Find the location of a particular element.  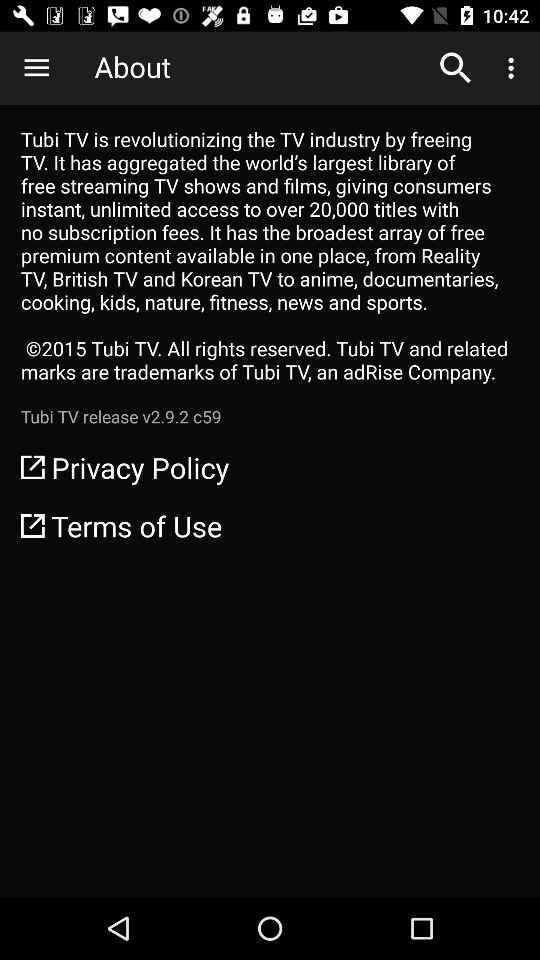

turn off the item next to about item is located at coordinates (456, 68).